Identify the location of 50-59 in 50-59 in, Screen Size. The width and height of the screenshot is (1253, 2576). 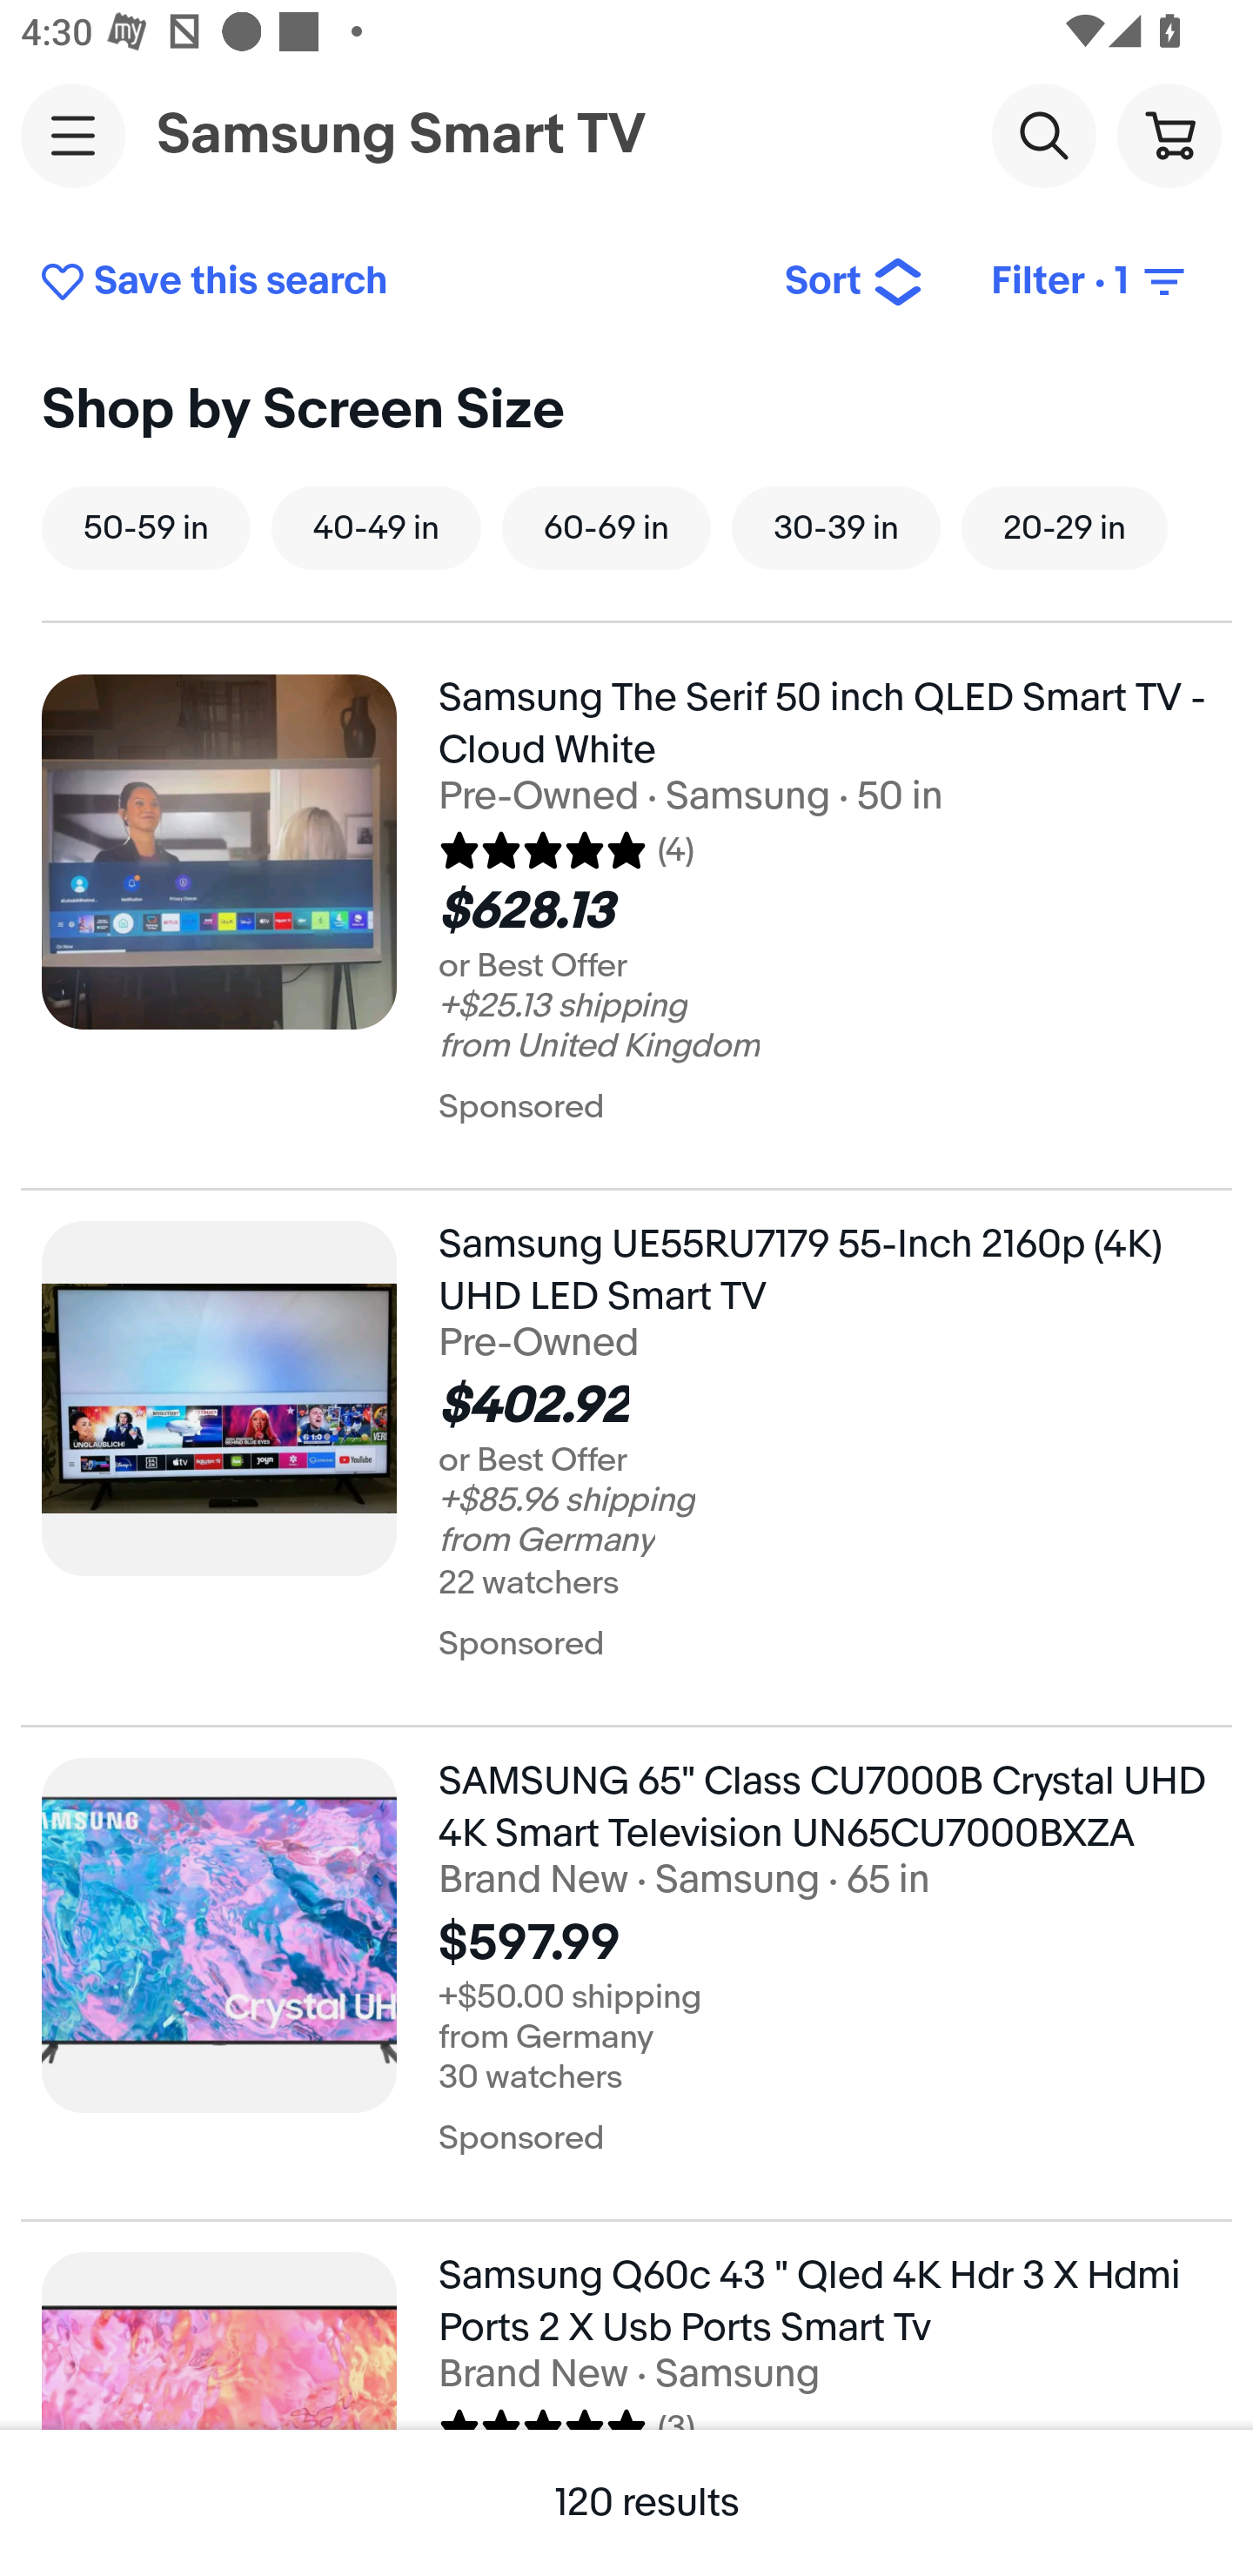
(146, 527).